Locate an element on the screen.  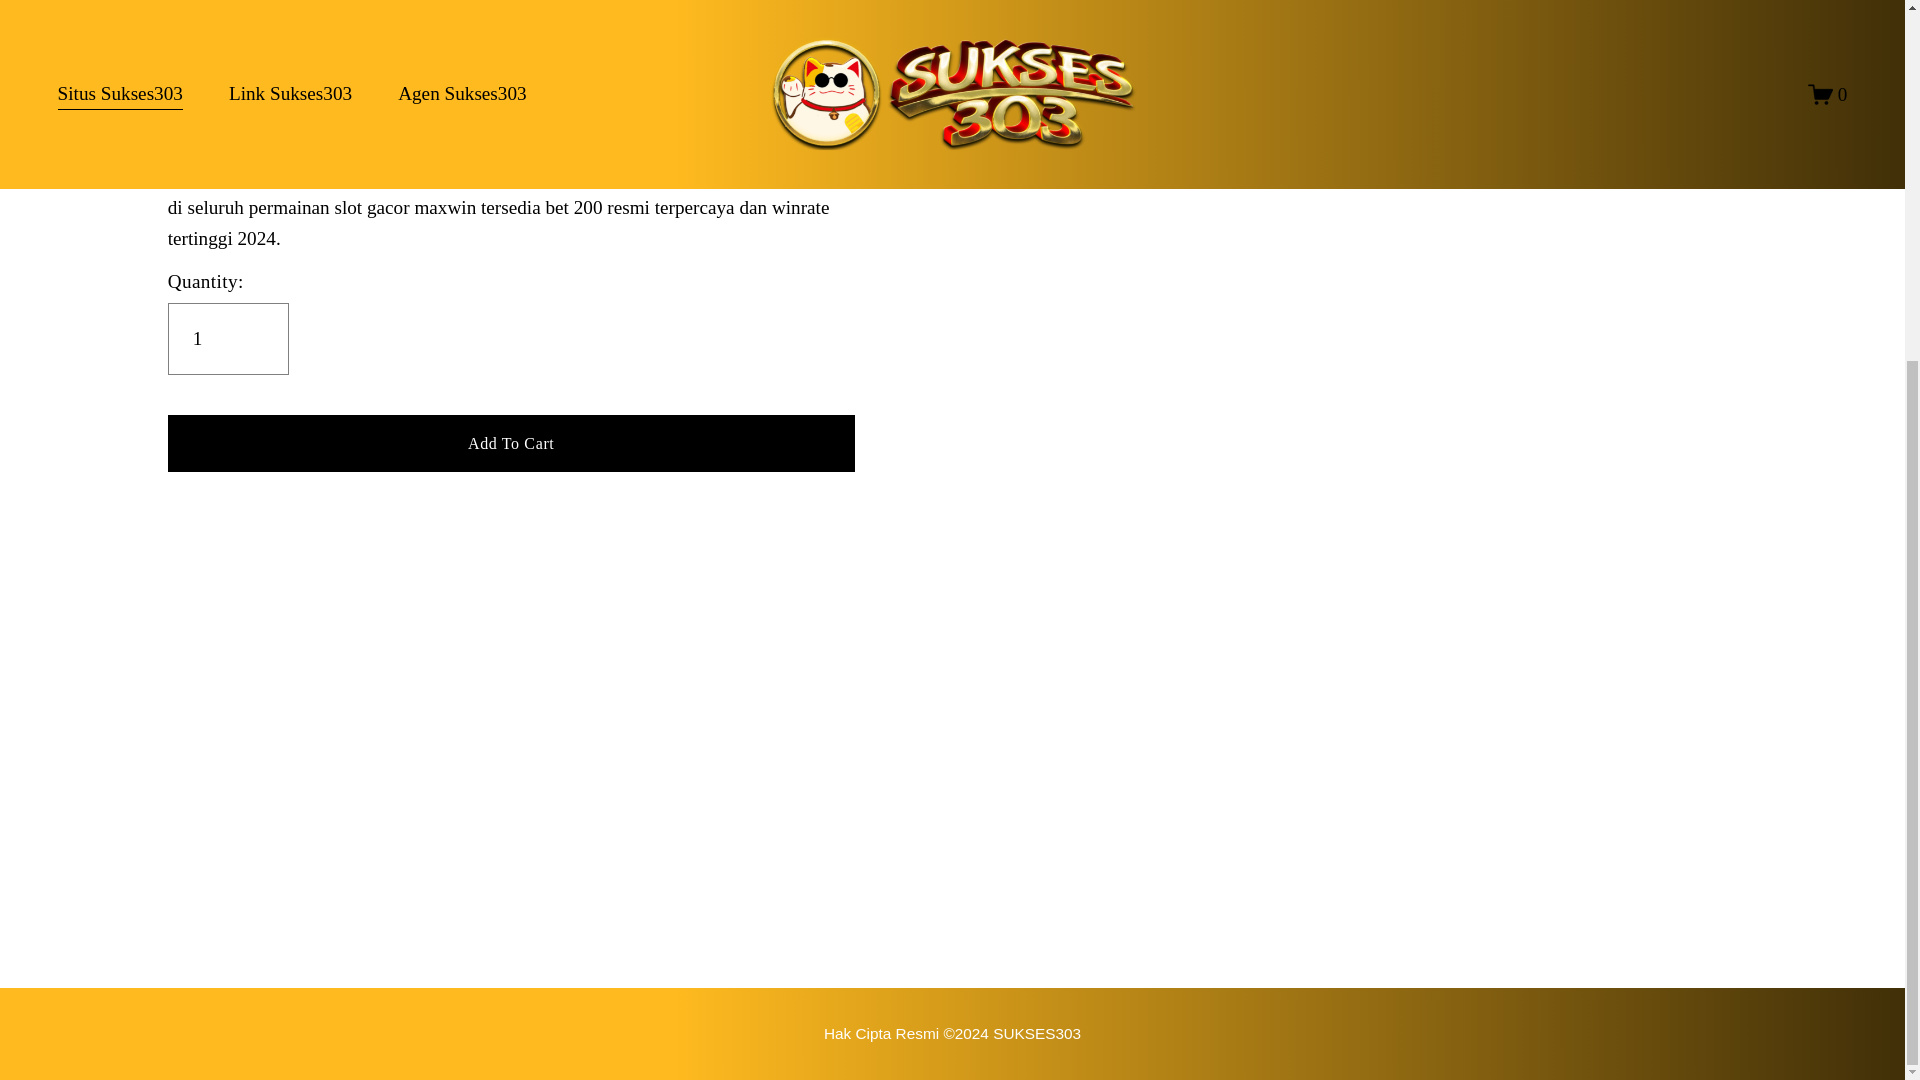
1 is located at coordinates (228, 338).